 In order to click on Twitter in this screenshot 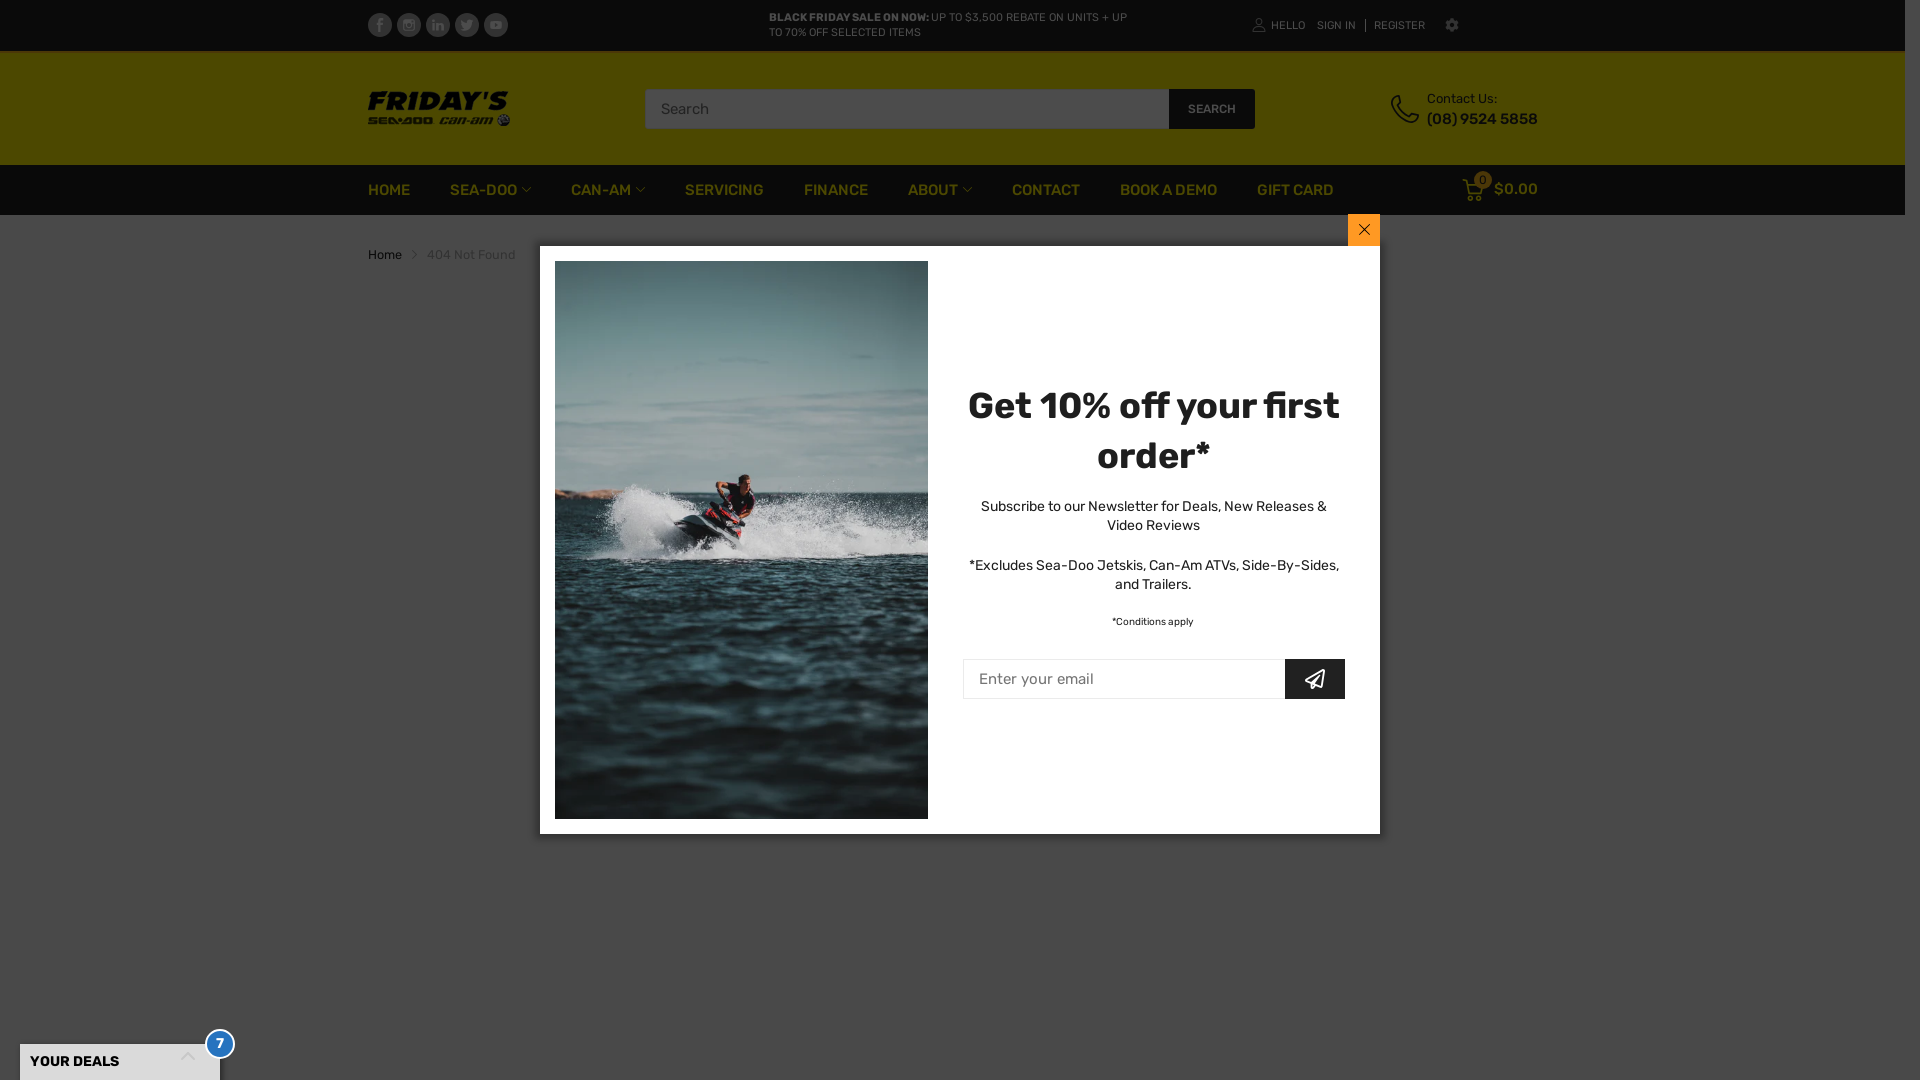, I will do `click(466, 25)`.